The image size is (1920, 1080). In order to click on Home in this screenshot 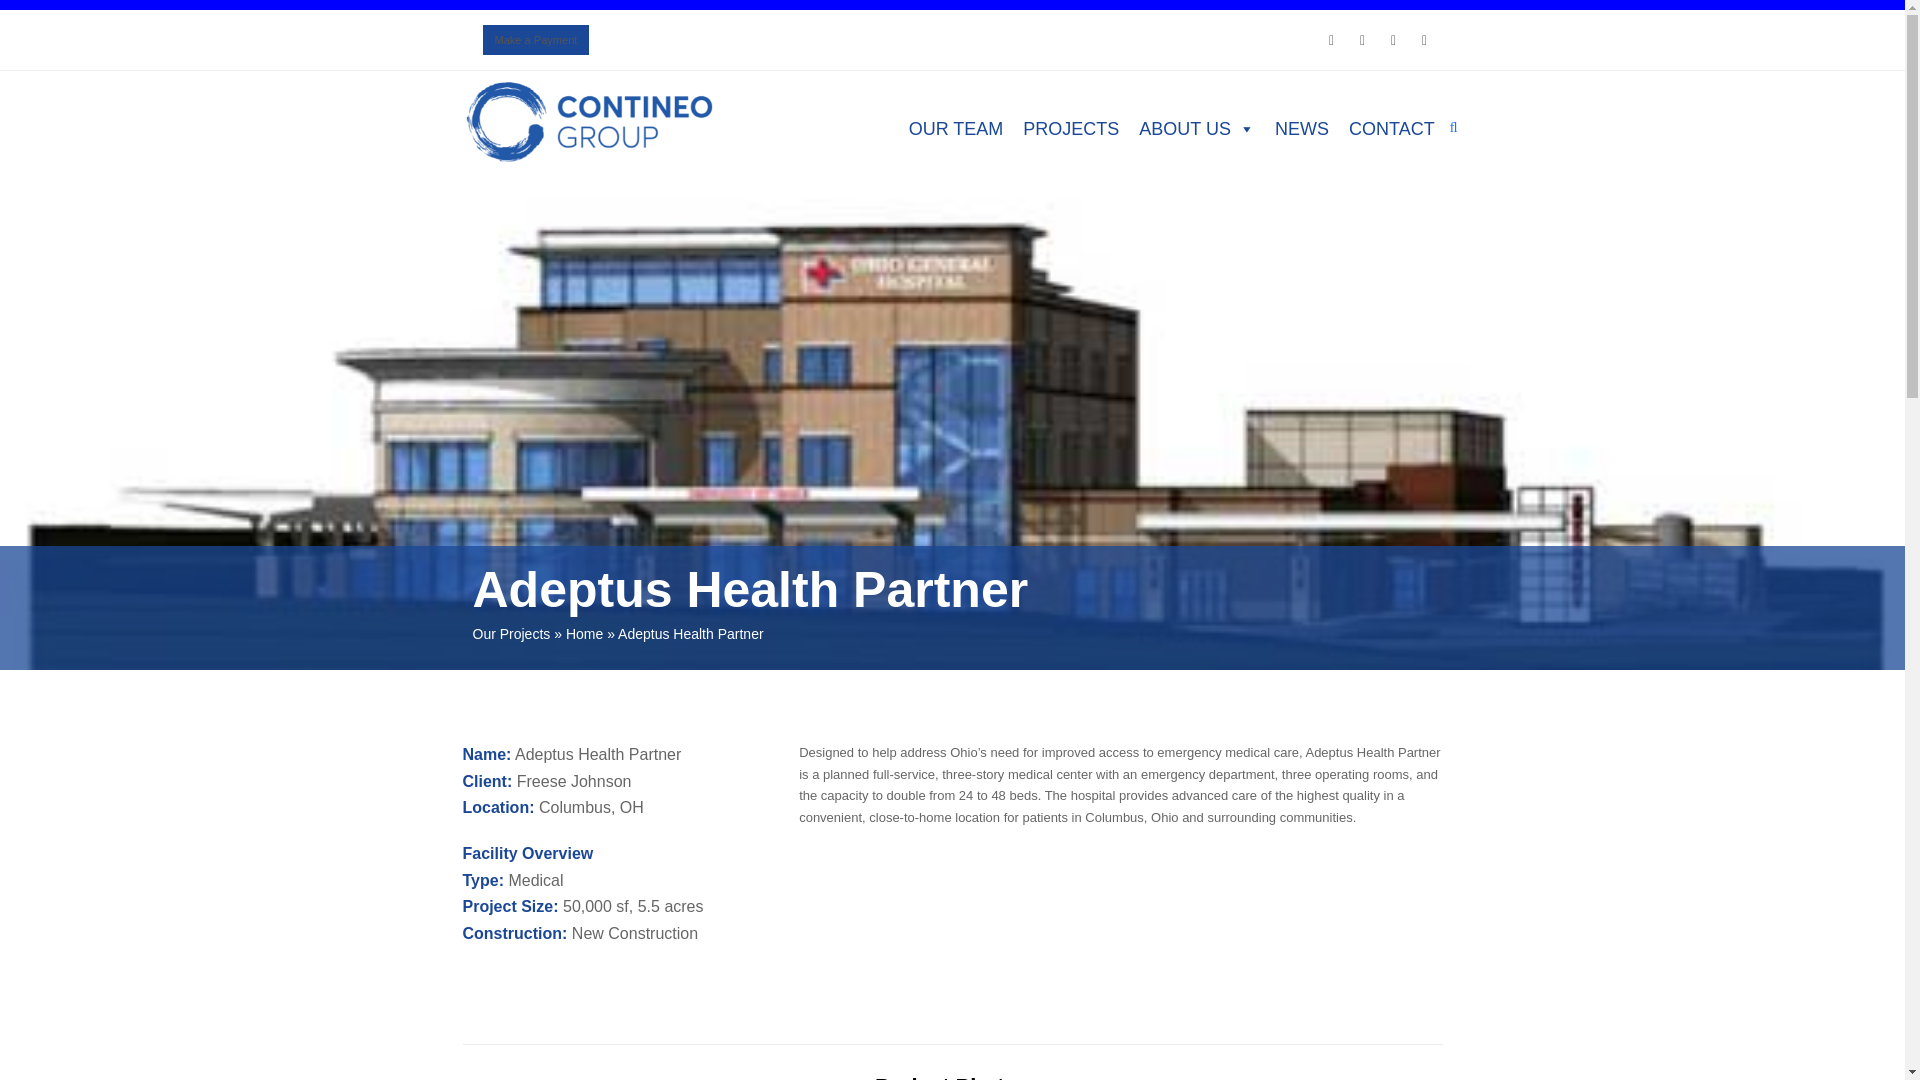, I will do `click(584, 634)`.